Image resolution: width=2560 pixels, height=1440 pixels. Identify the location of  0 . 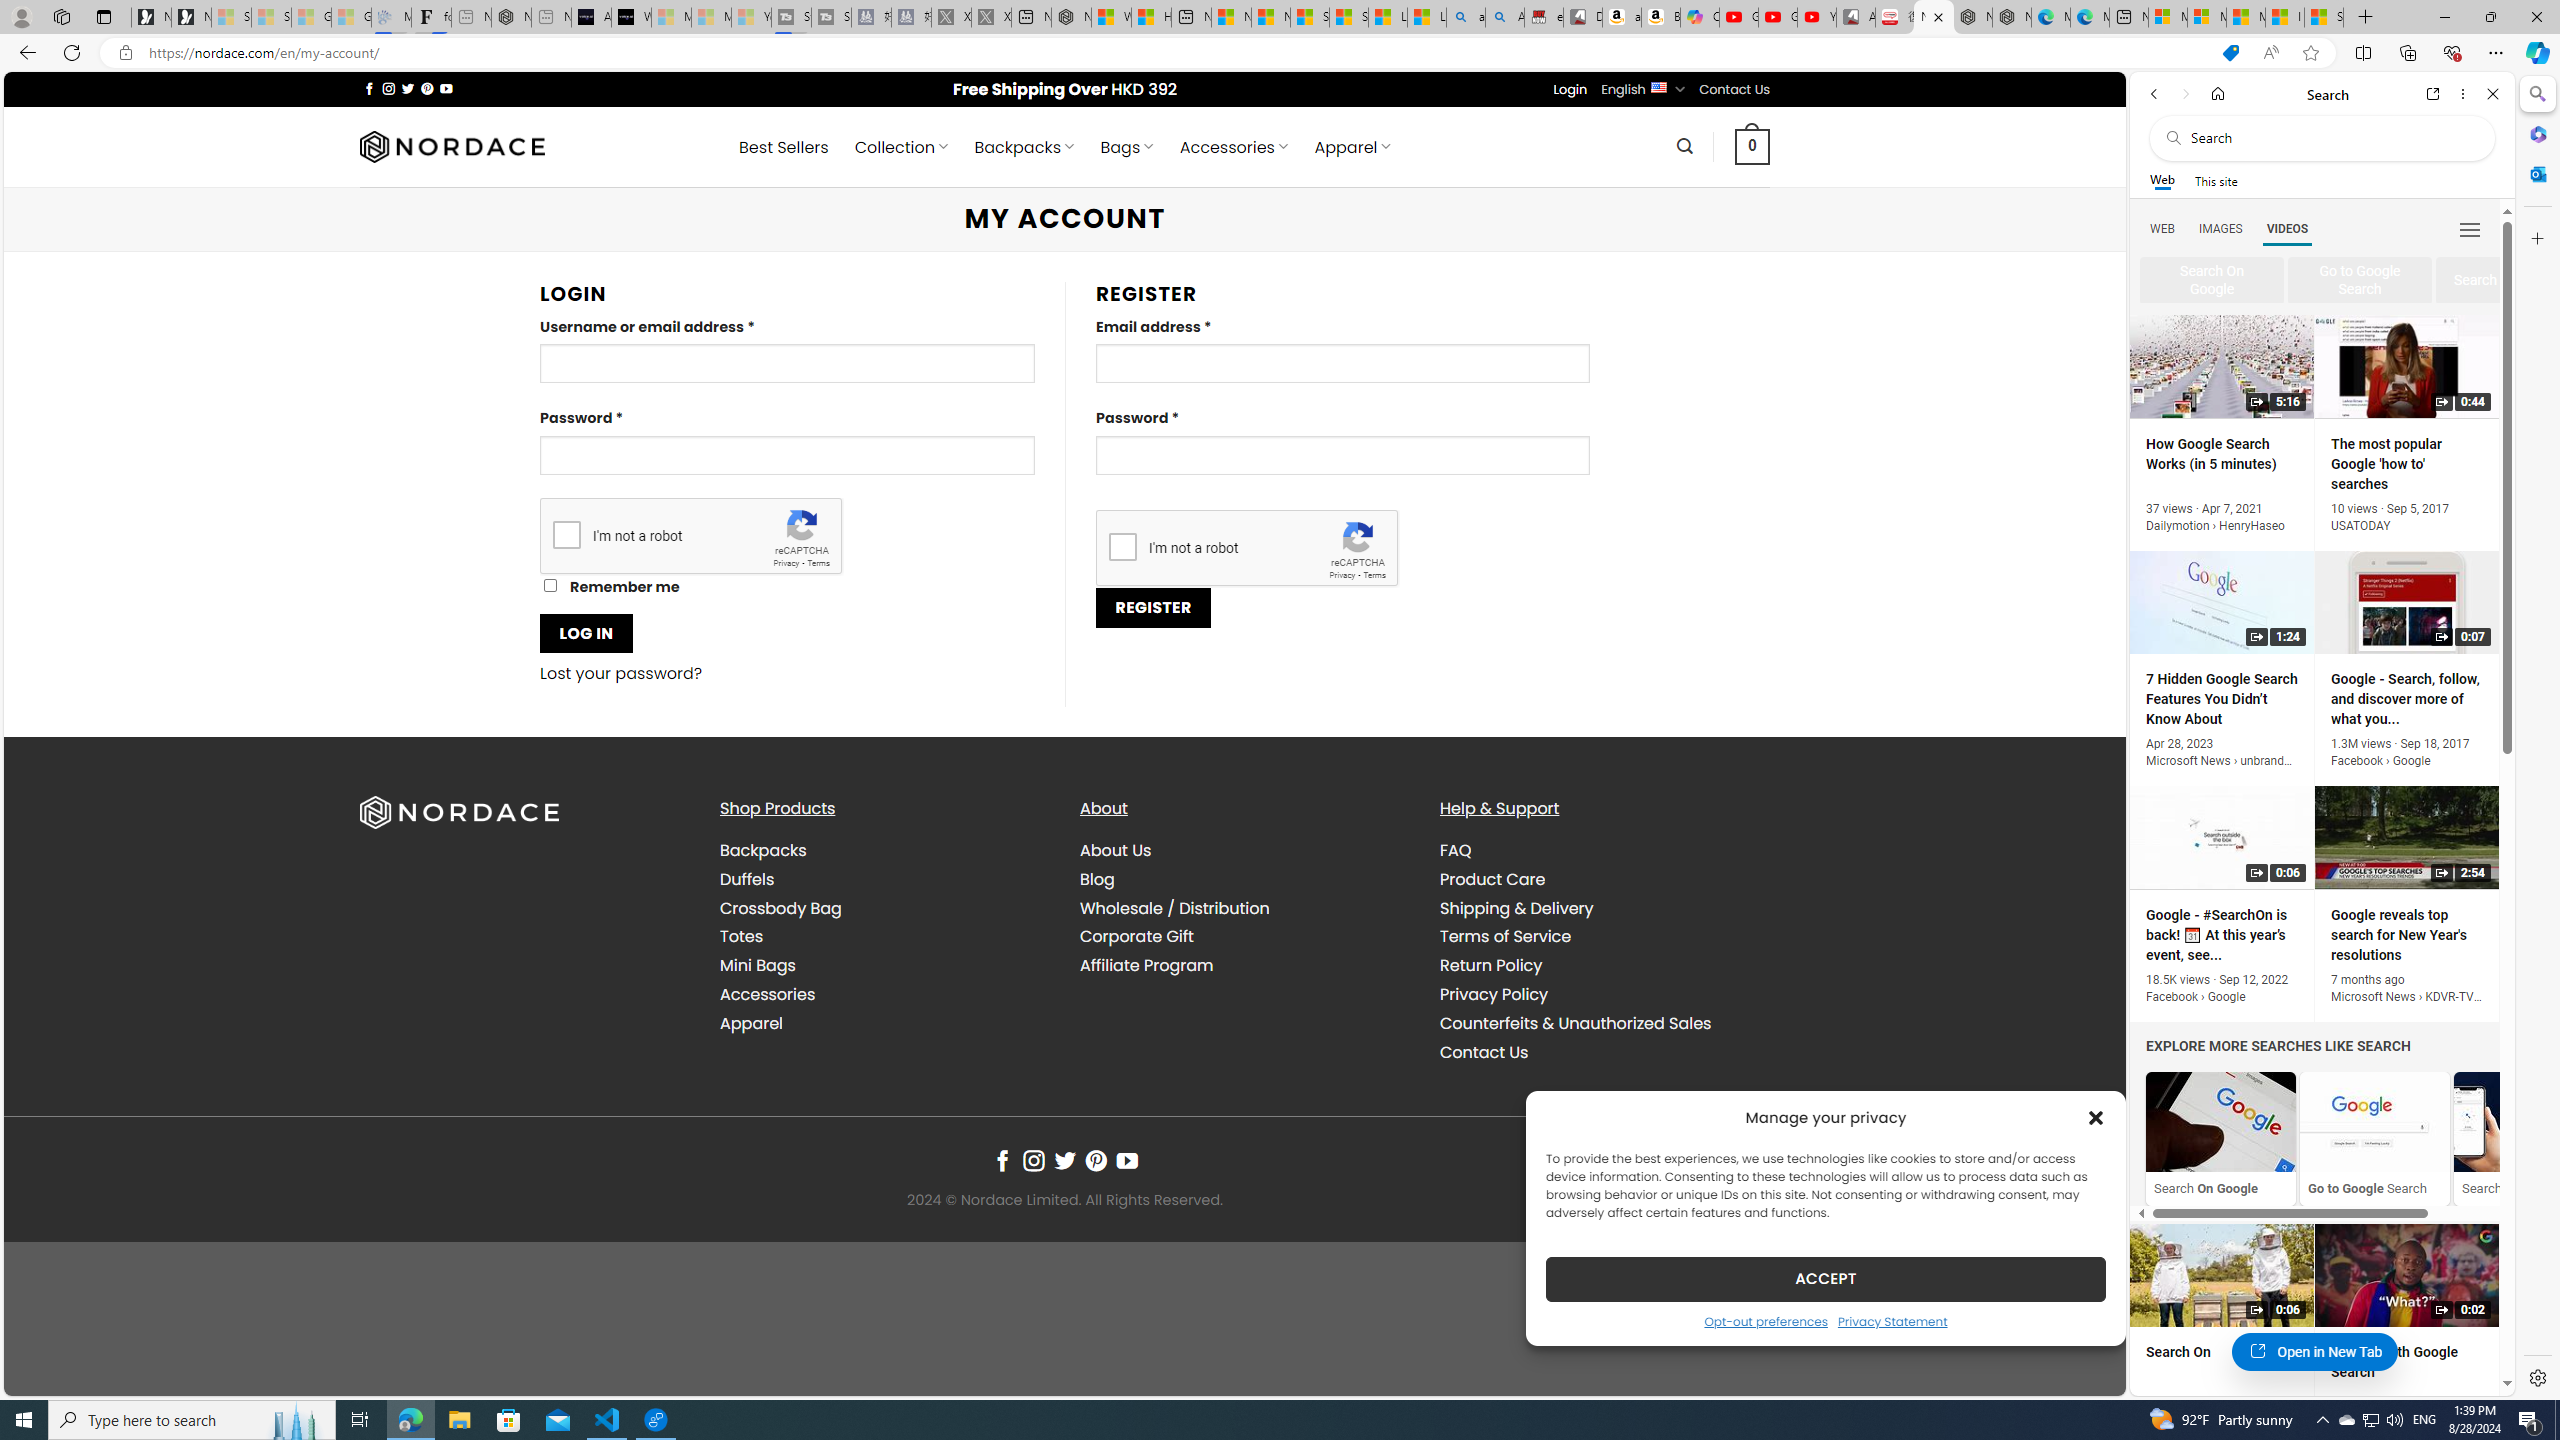
(1752, 146).